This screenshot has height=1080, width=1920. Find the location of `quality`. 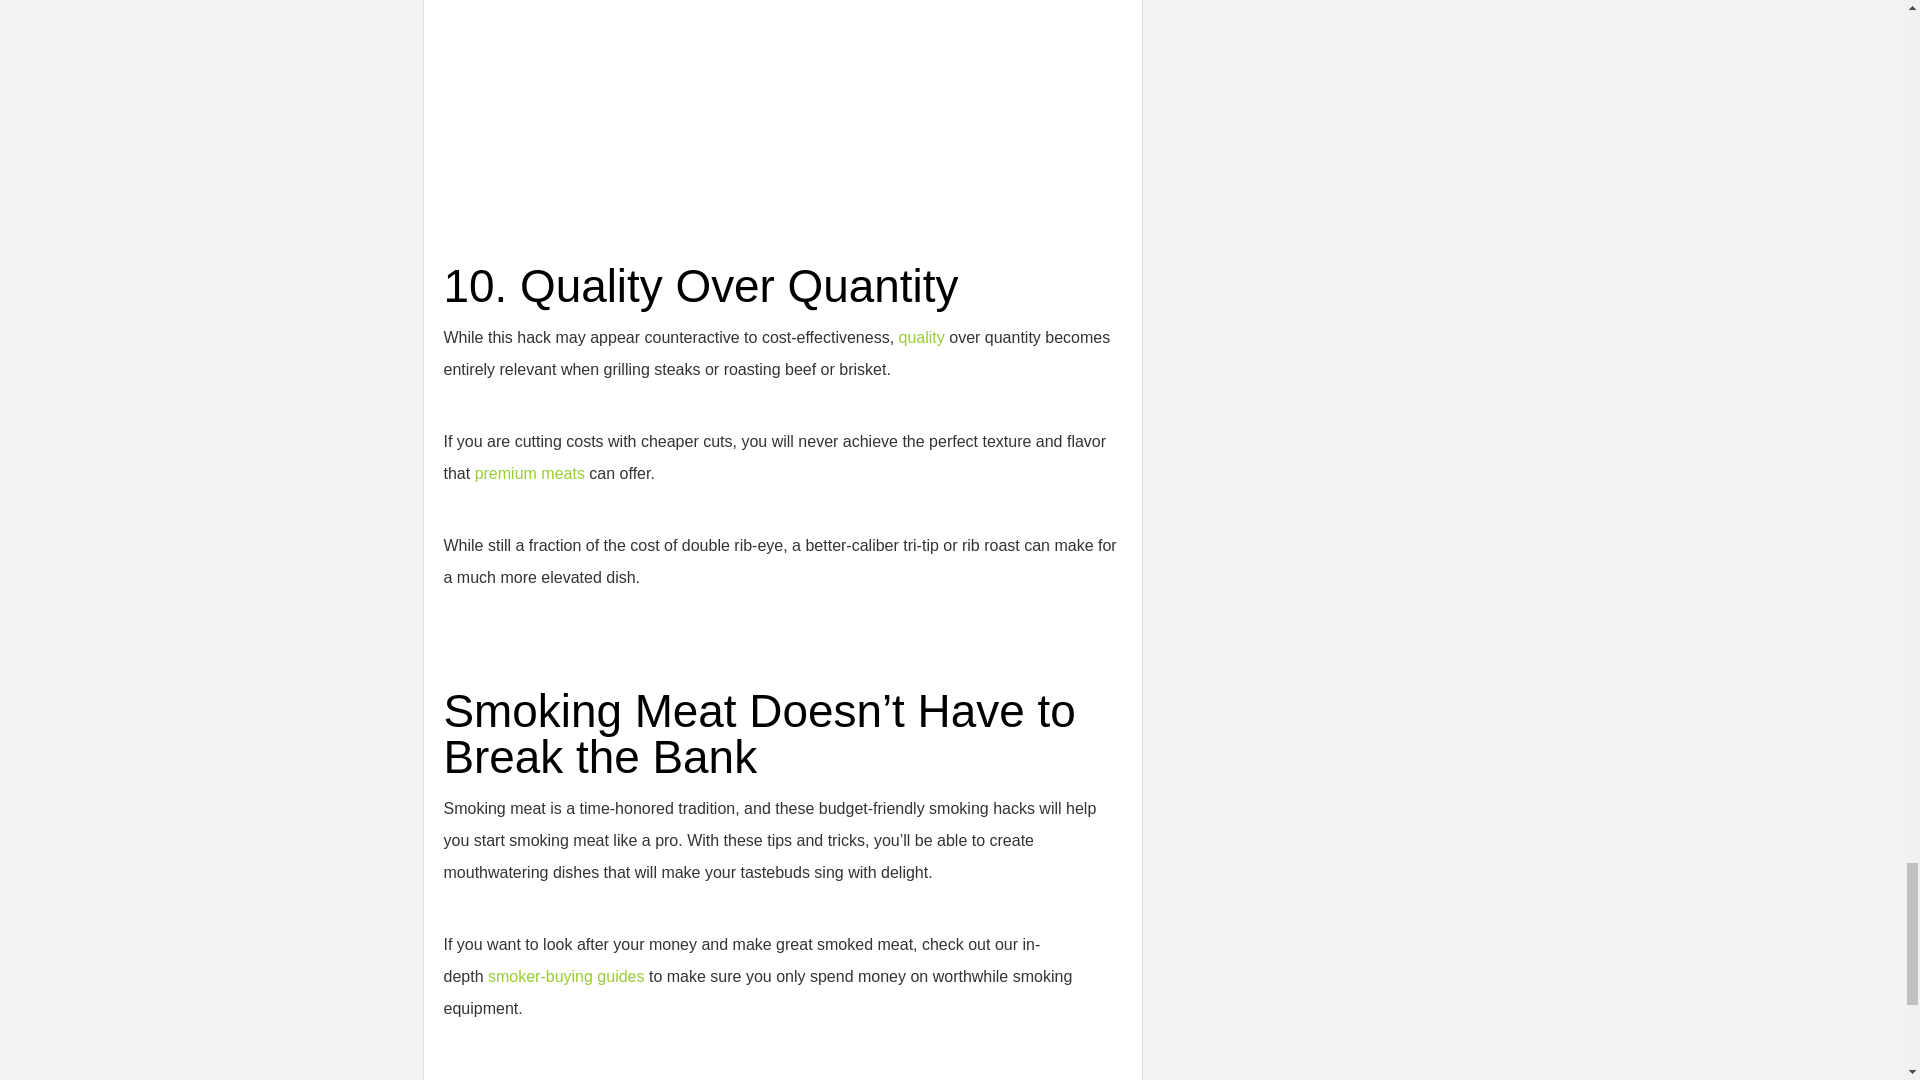

quality is located at coordinates (924, 337).